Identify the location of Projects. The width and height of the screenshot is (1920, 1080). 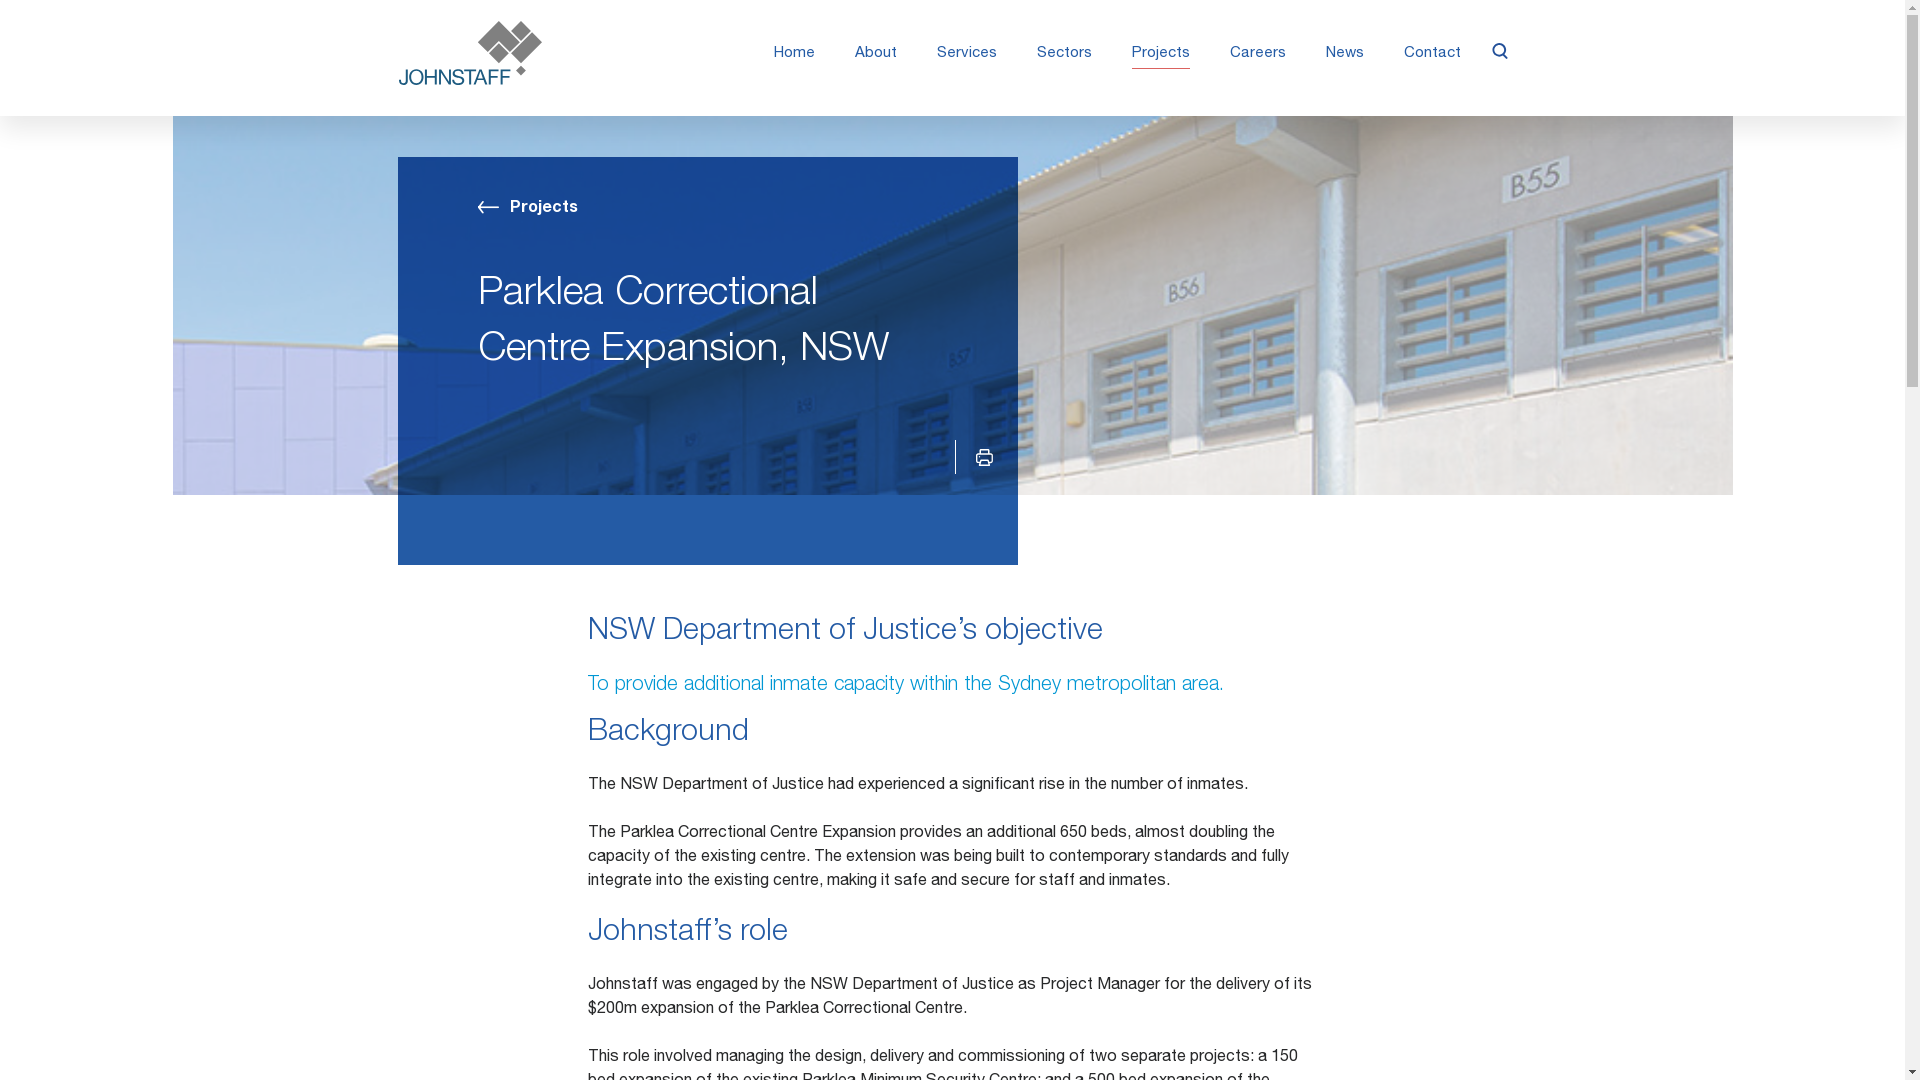
(1160, 54).